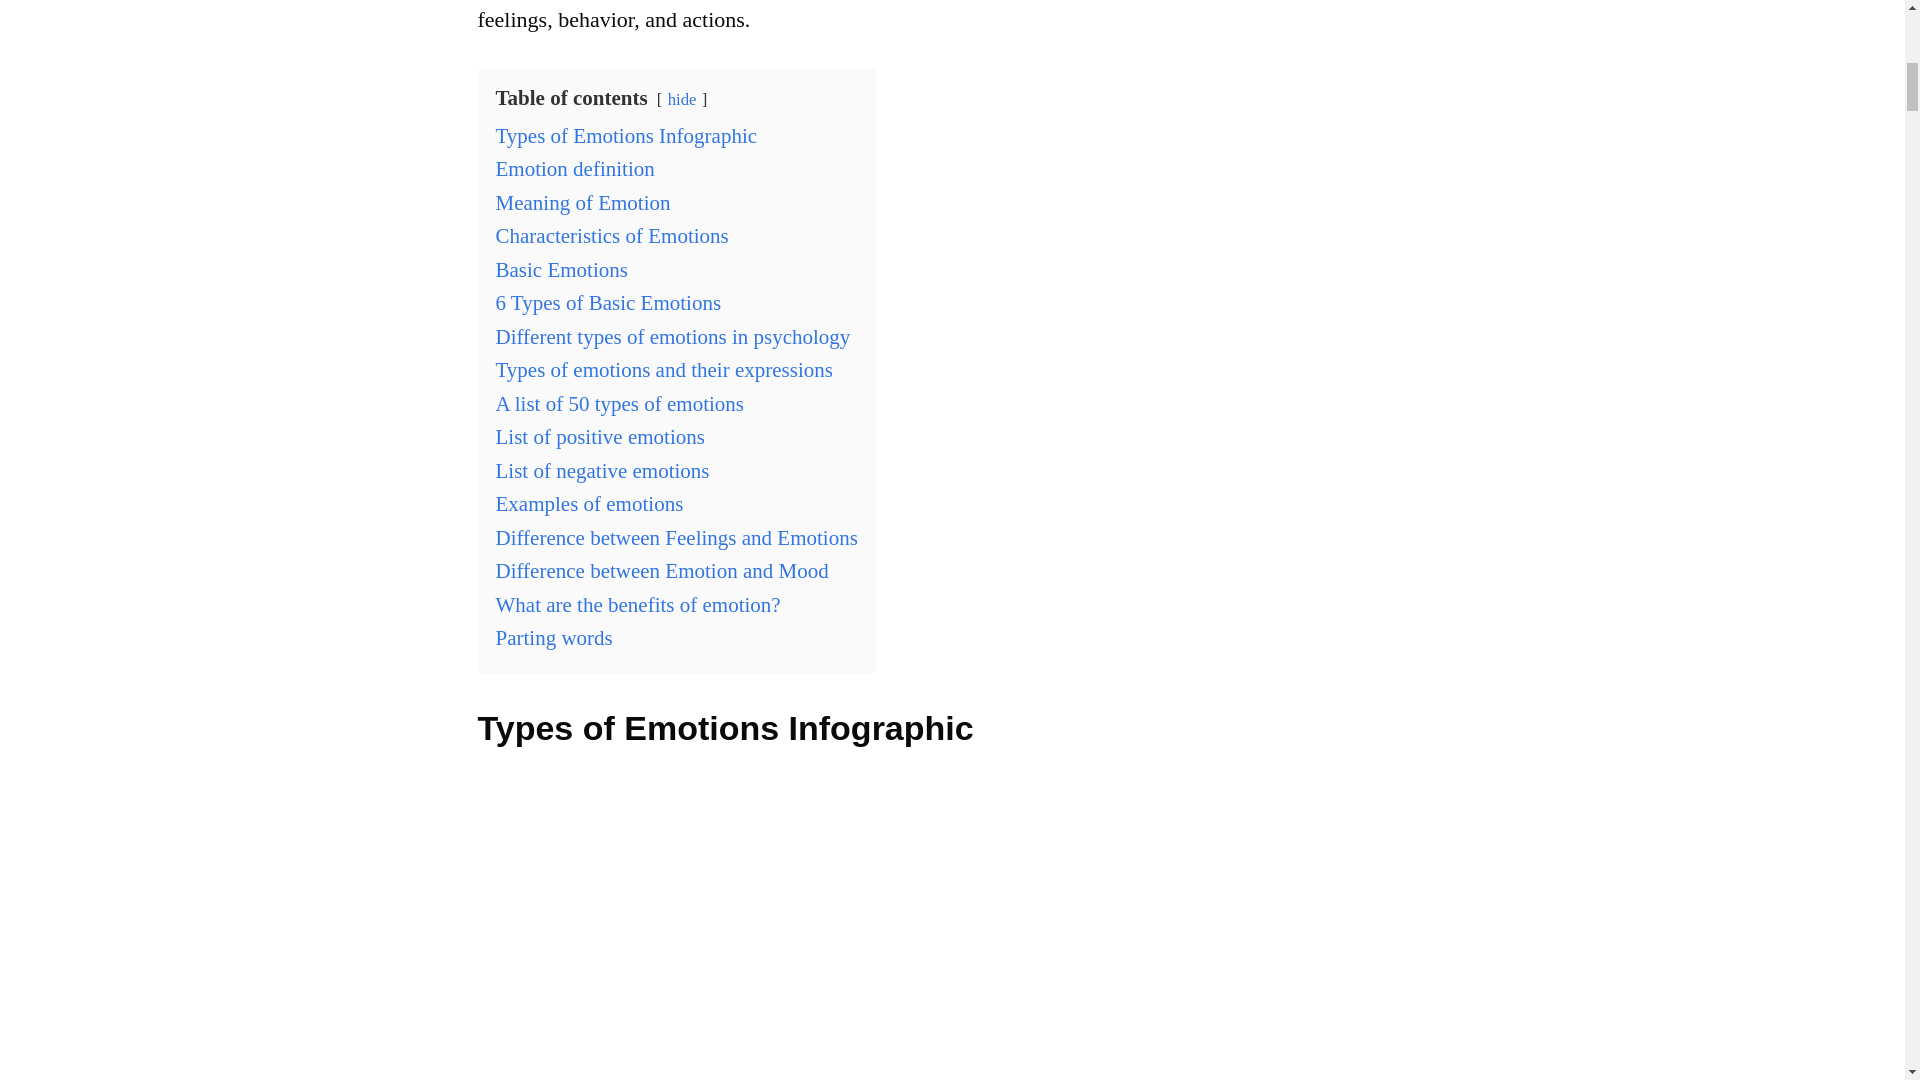 The height and width of the screenshot is (1080, 1920). What do you see at coordinates (561, 270) in the screenshot?
I see `Basic Emotions` at bounding box center [561, 270].